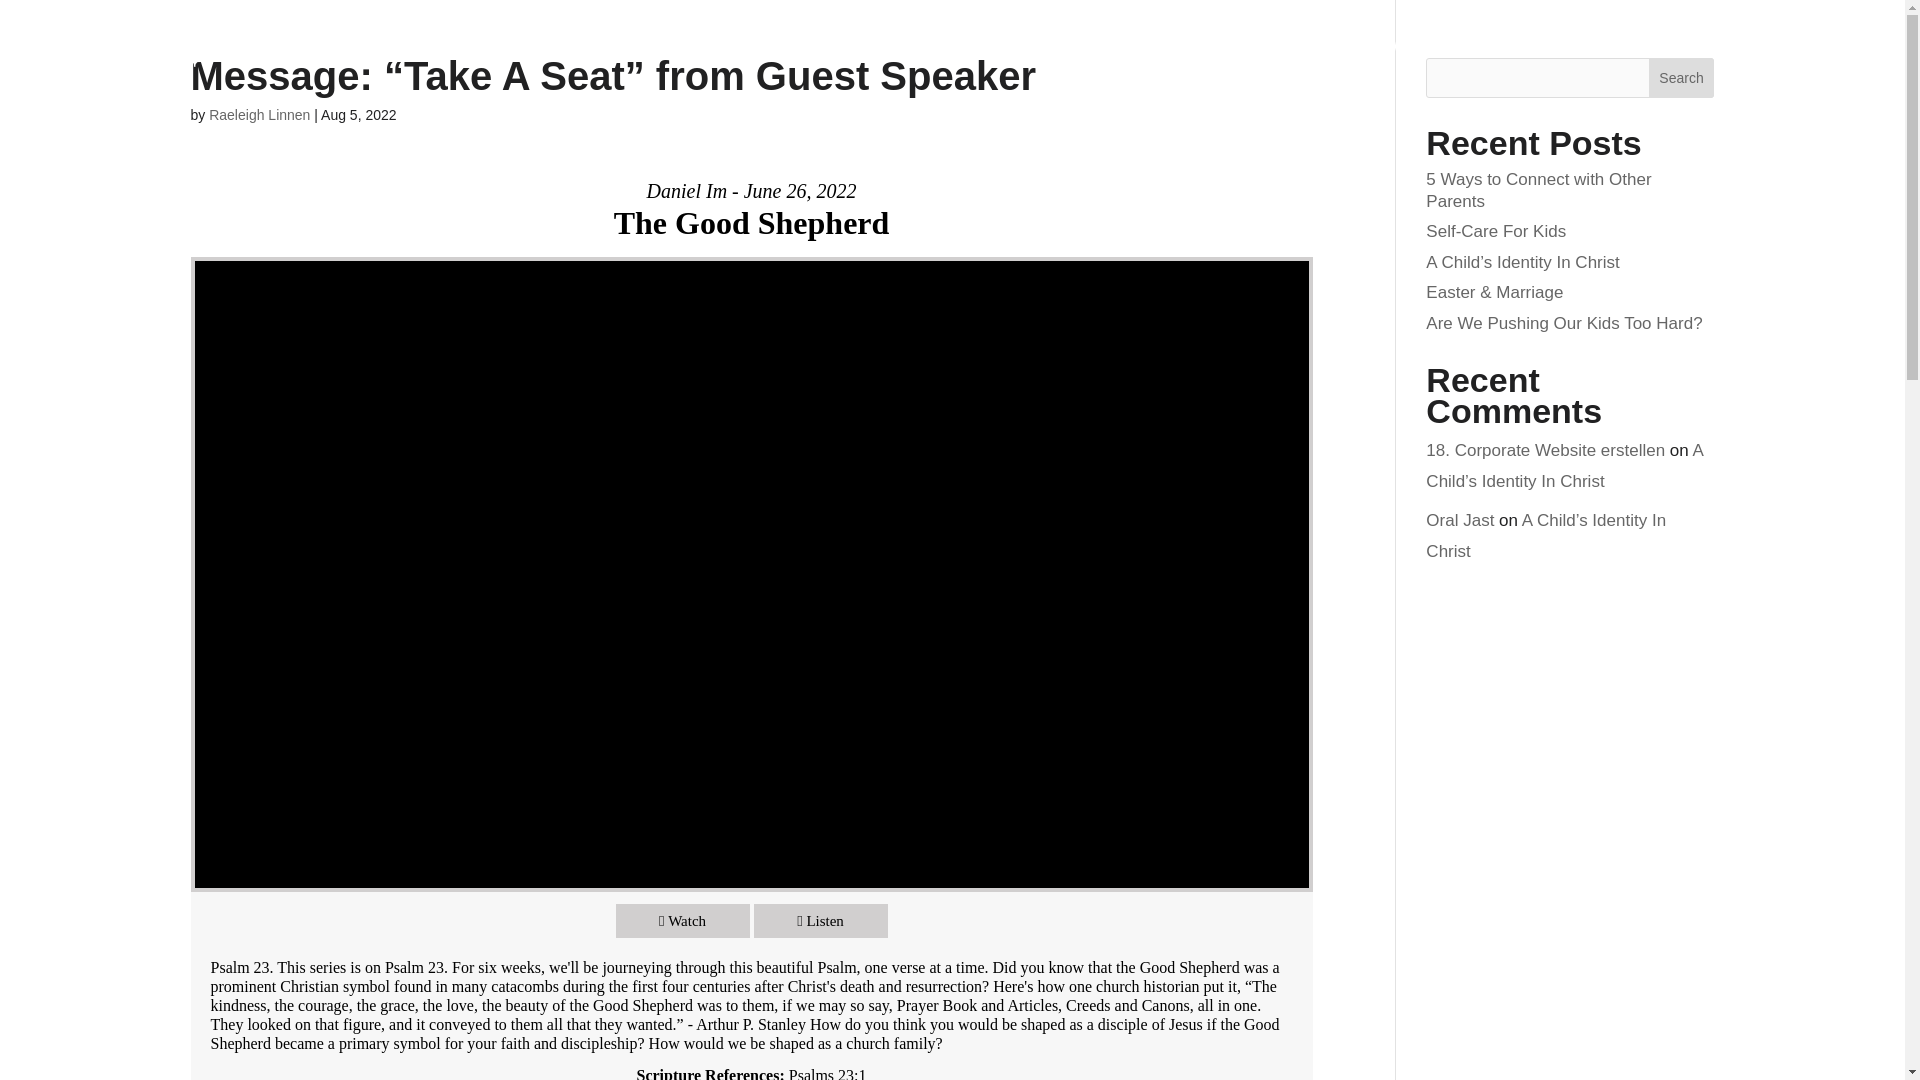 This screenshot has width=1920, height=1080. Describe the element at coordinates (1538, 190) in the screenshot. I see `5 Ways to Connect with Other Parents` at that location.